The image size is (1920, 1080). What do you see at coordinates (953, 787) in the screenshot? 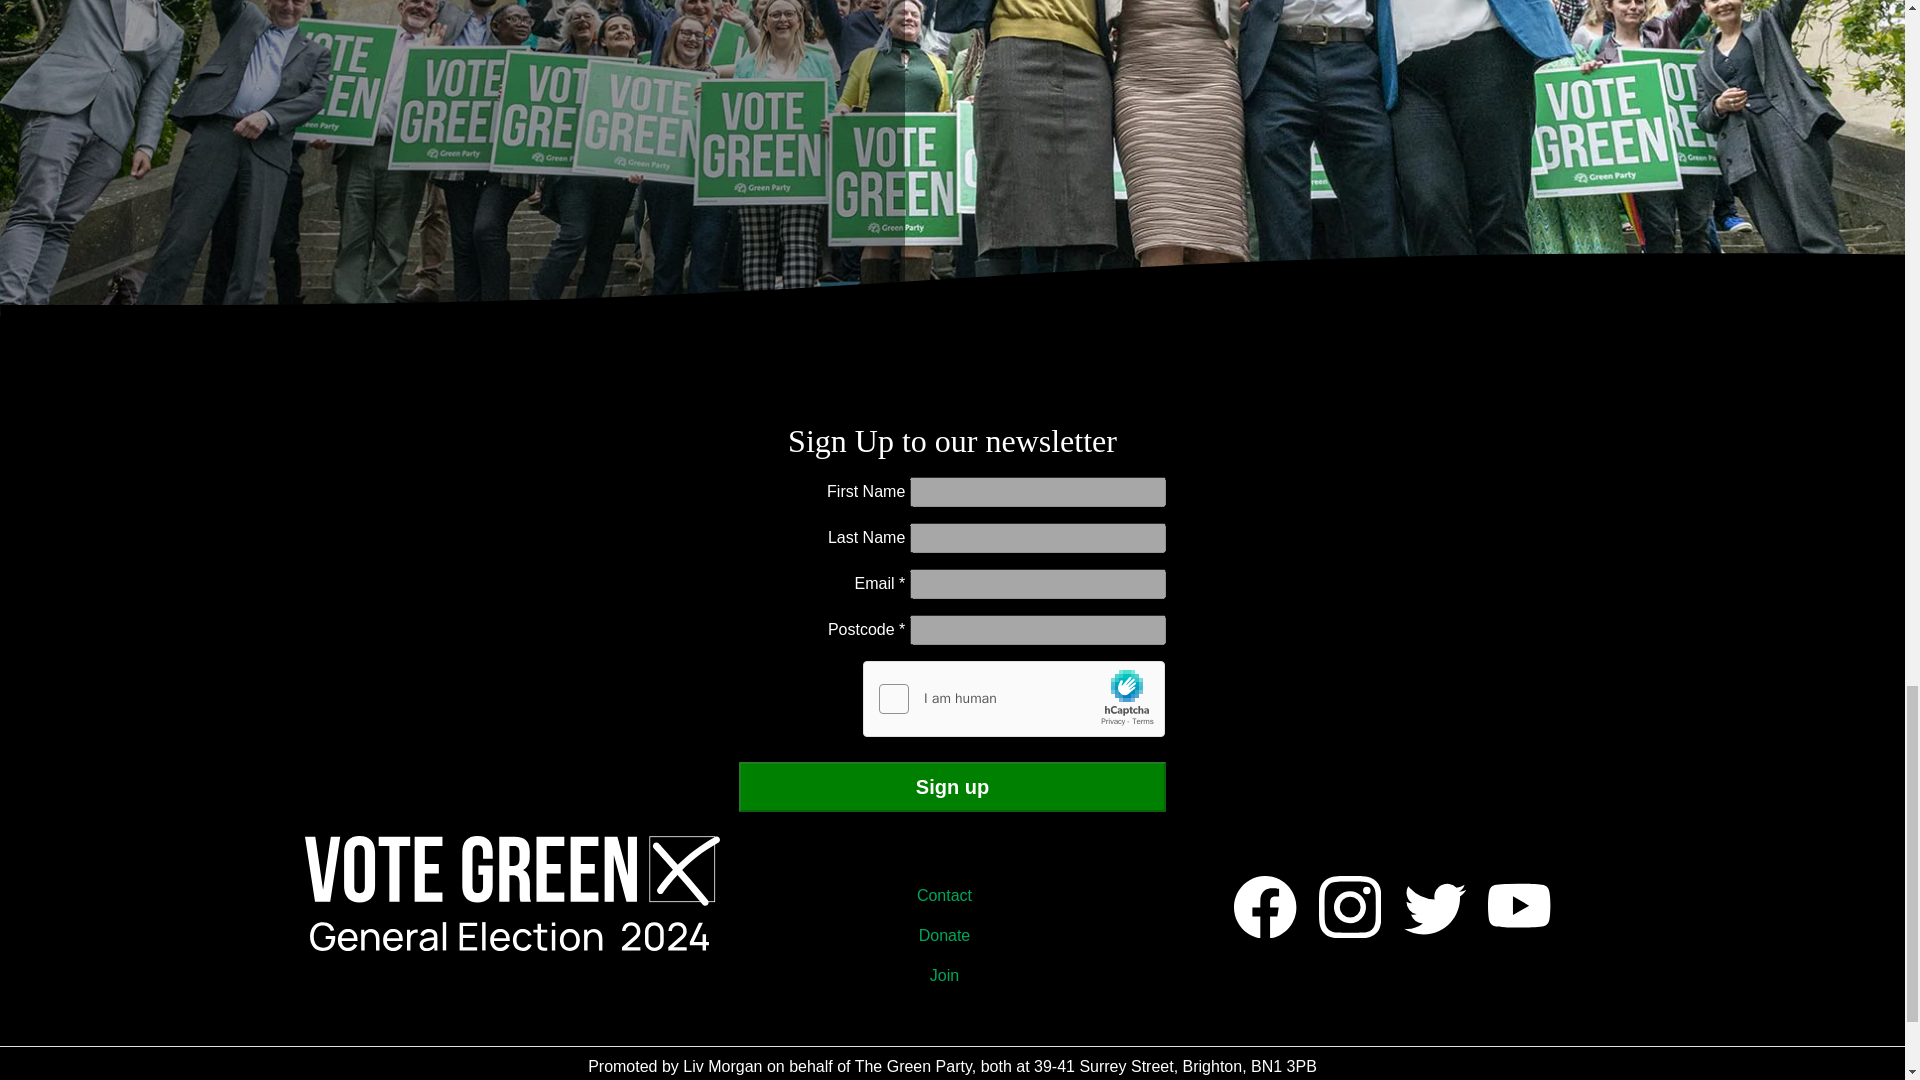
I see `Sign up` at bounding box center [953, 787].